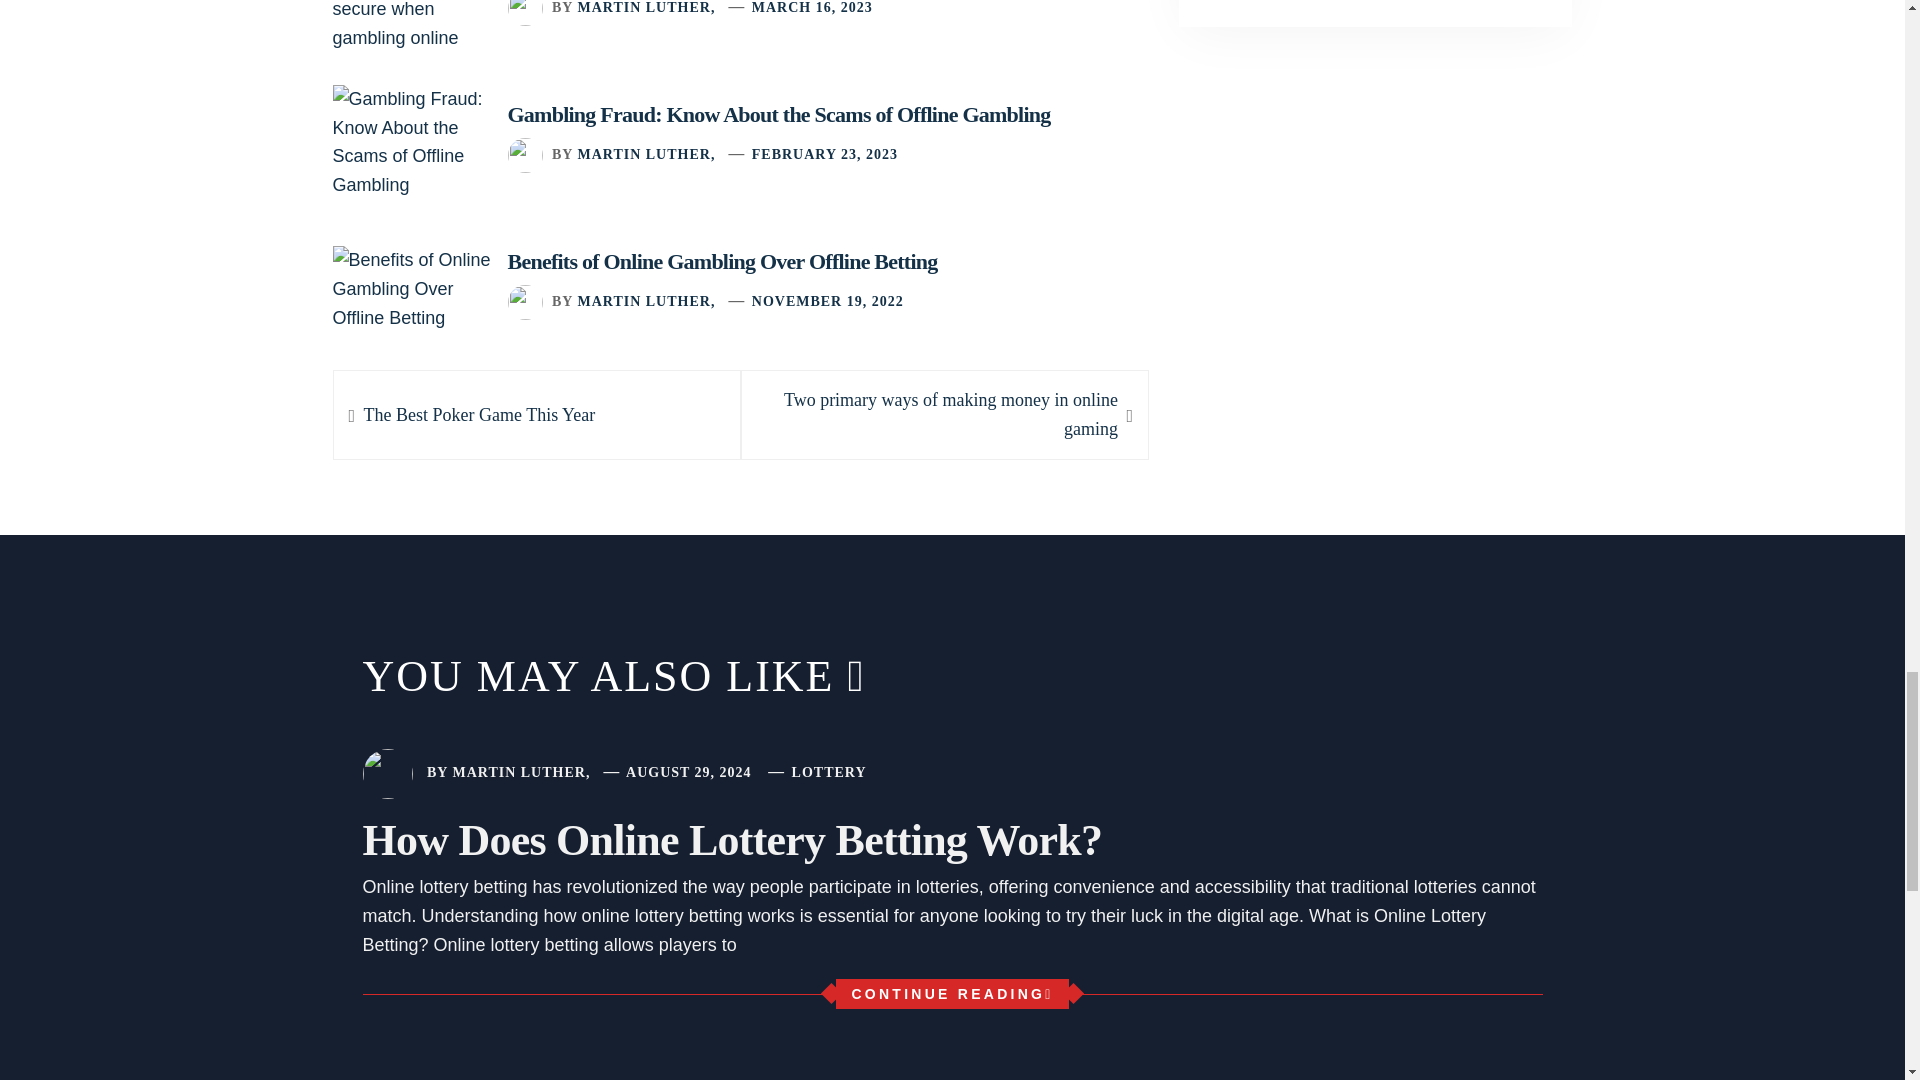  What do you see at coordinates (646, 300) in the screenshot?
I see `MARTIN LUTHER,` at bounding box center [646, 300].